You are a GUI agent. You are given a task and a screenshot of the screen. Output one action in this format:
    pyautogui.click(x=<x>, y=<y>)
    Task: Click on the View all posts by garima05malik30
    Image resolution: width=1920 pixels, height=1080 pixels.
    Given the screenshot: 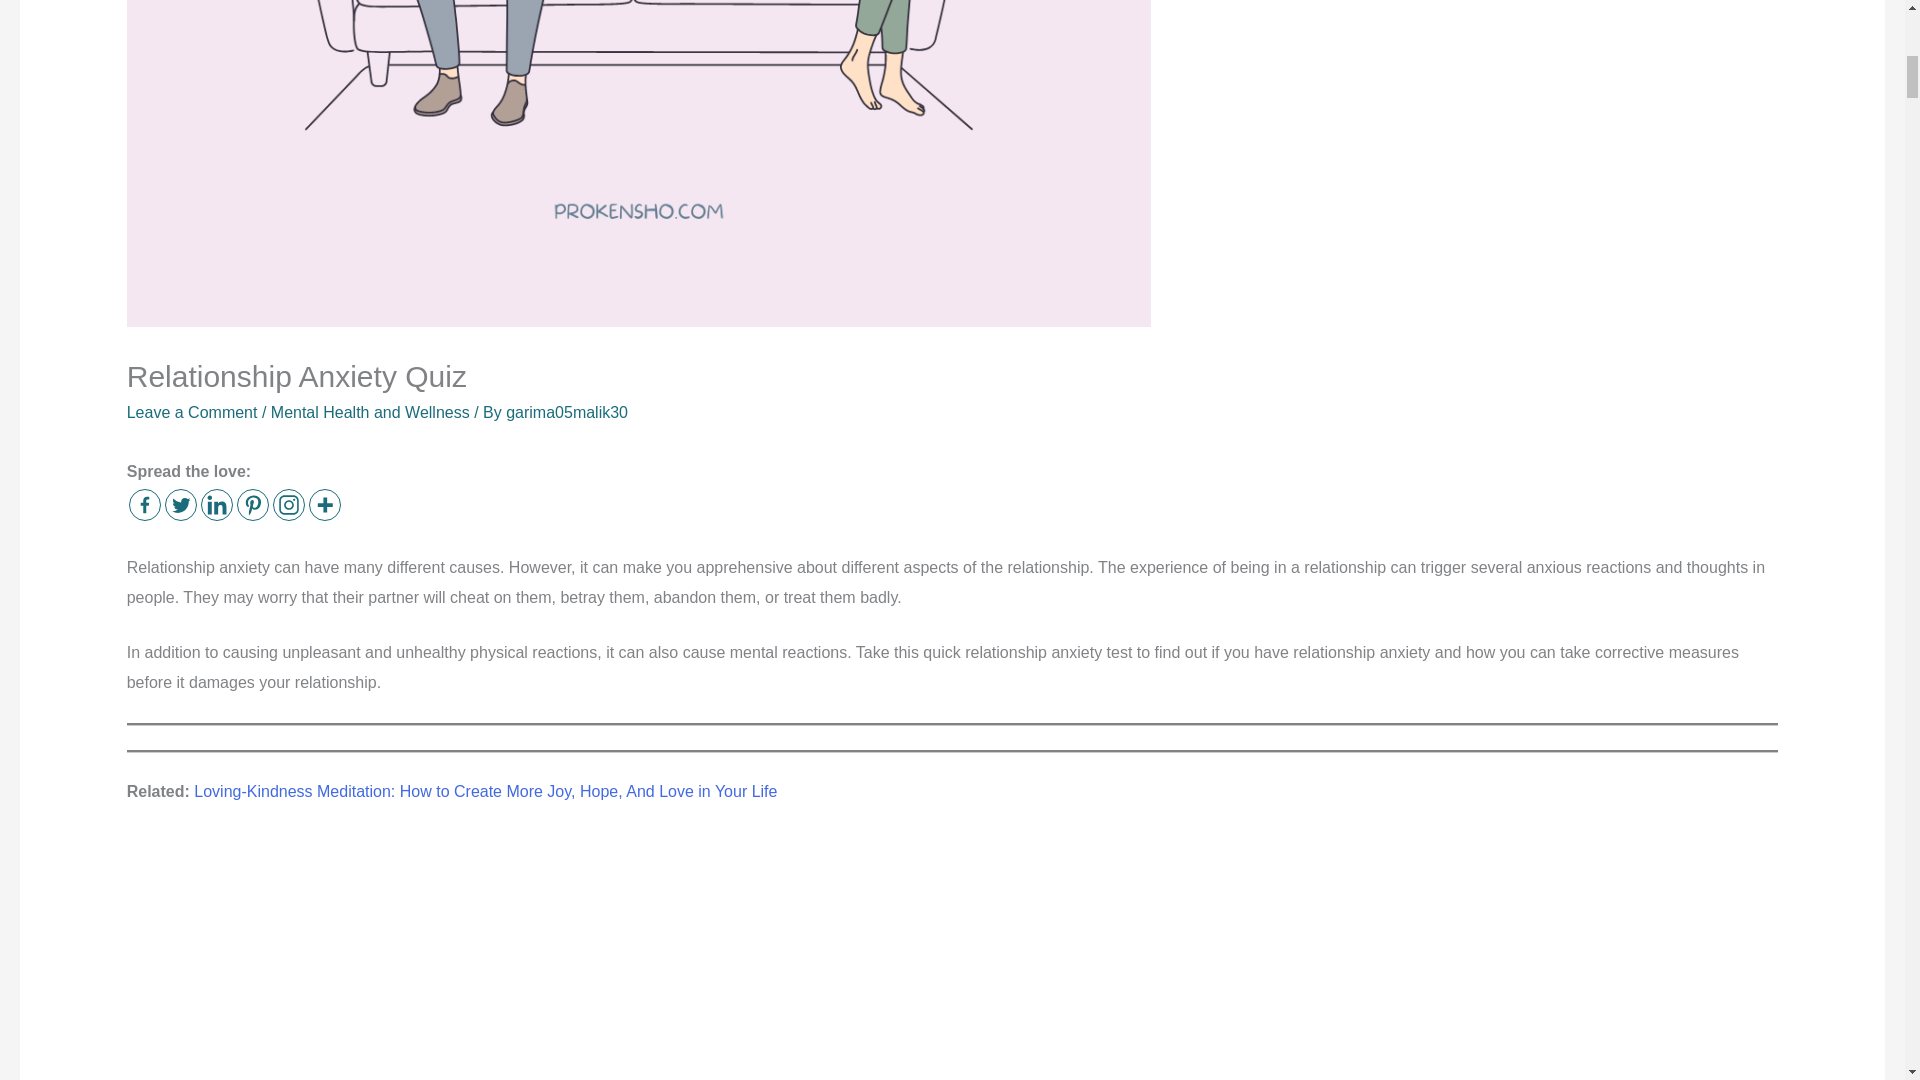 What is the action you would take?
    pyautogui.click(x=566, y=412)
    